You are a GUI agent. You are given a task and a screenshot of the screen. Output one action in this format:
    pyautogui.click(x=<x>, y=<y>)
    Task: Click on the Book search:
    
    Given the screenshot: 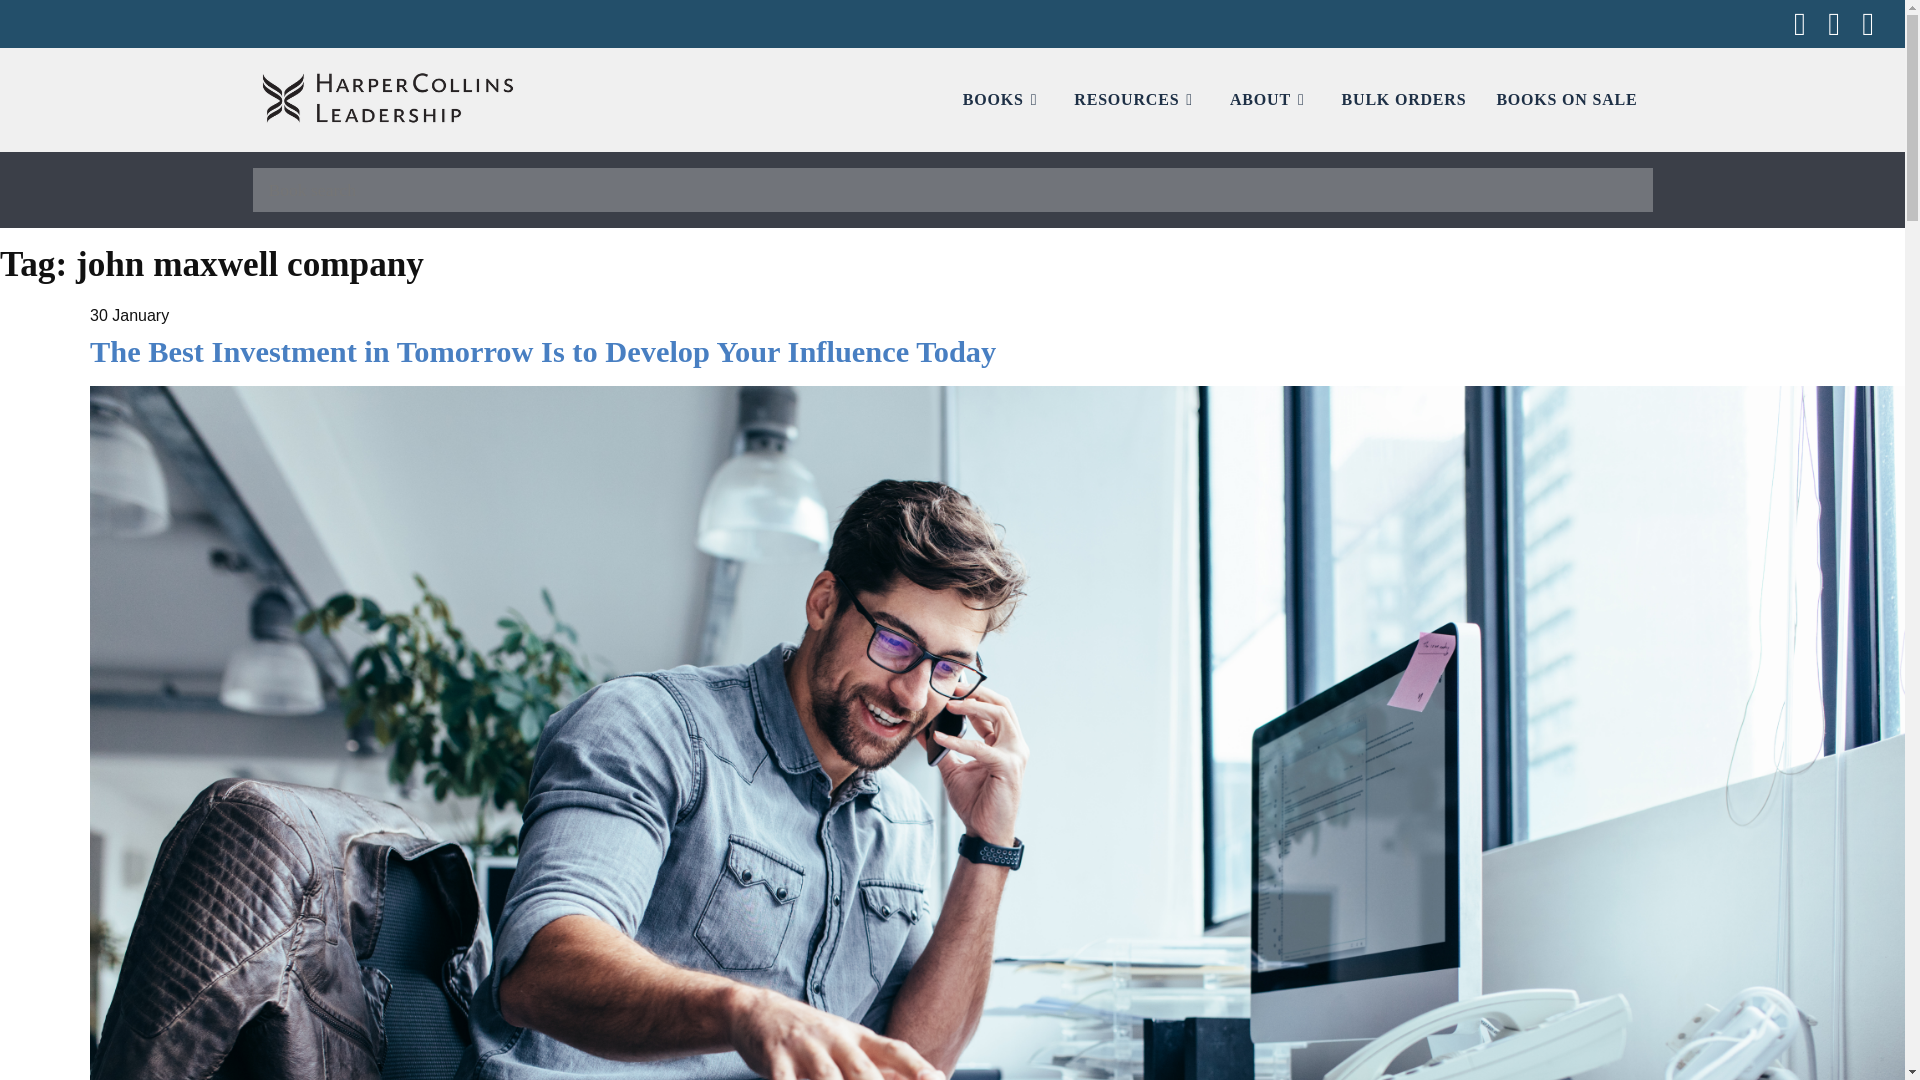 What is the action you would take?
    pyautogui.click(x=951, y=190)
    